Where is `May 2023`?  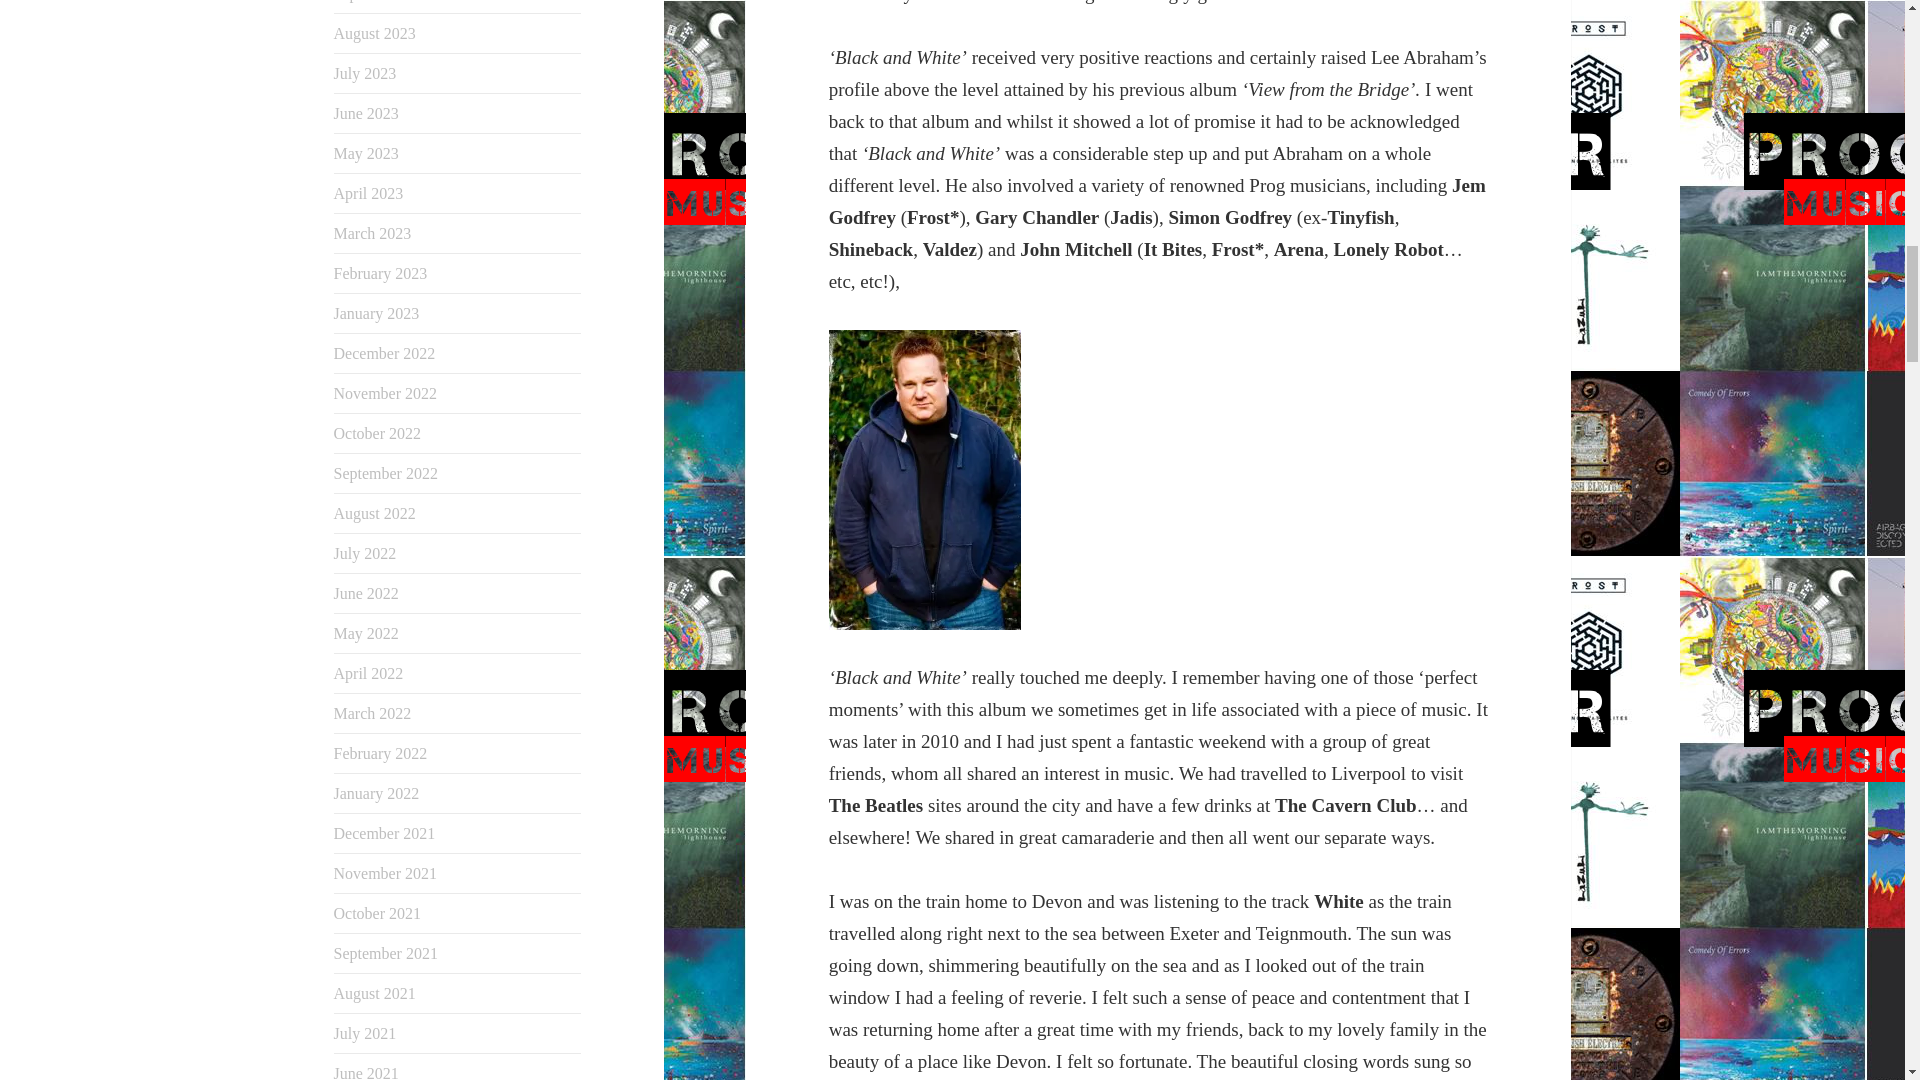
May 2023 is located at coordinates (366, 153).